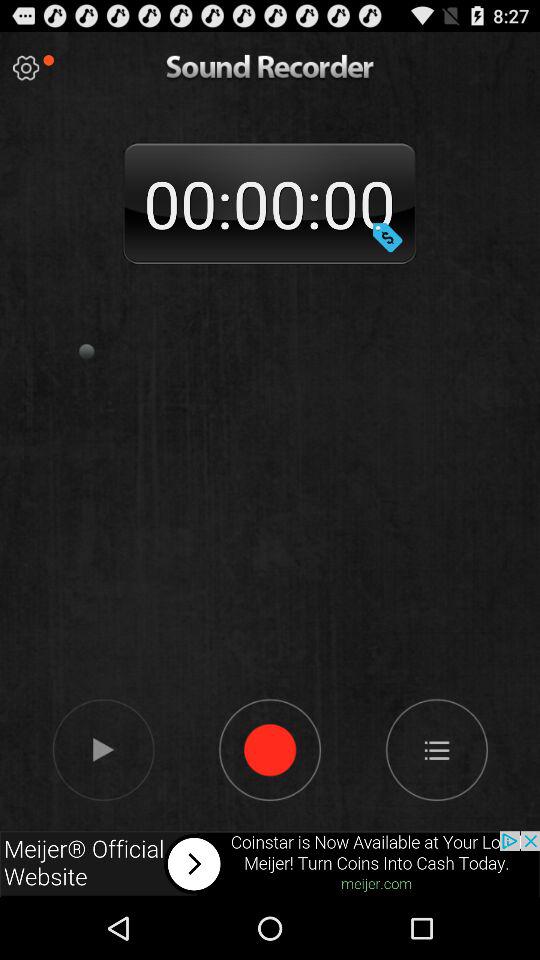  What do you see at coordinates (102, 749) in the screenshot?
I see `play the recording` at bounding box center [102, 749].